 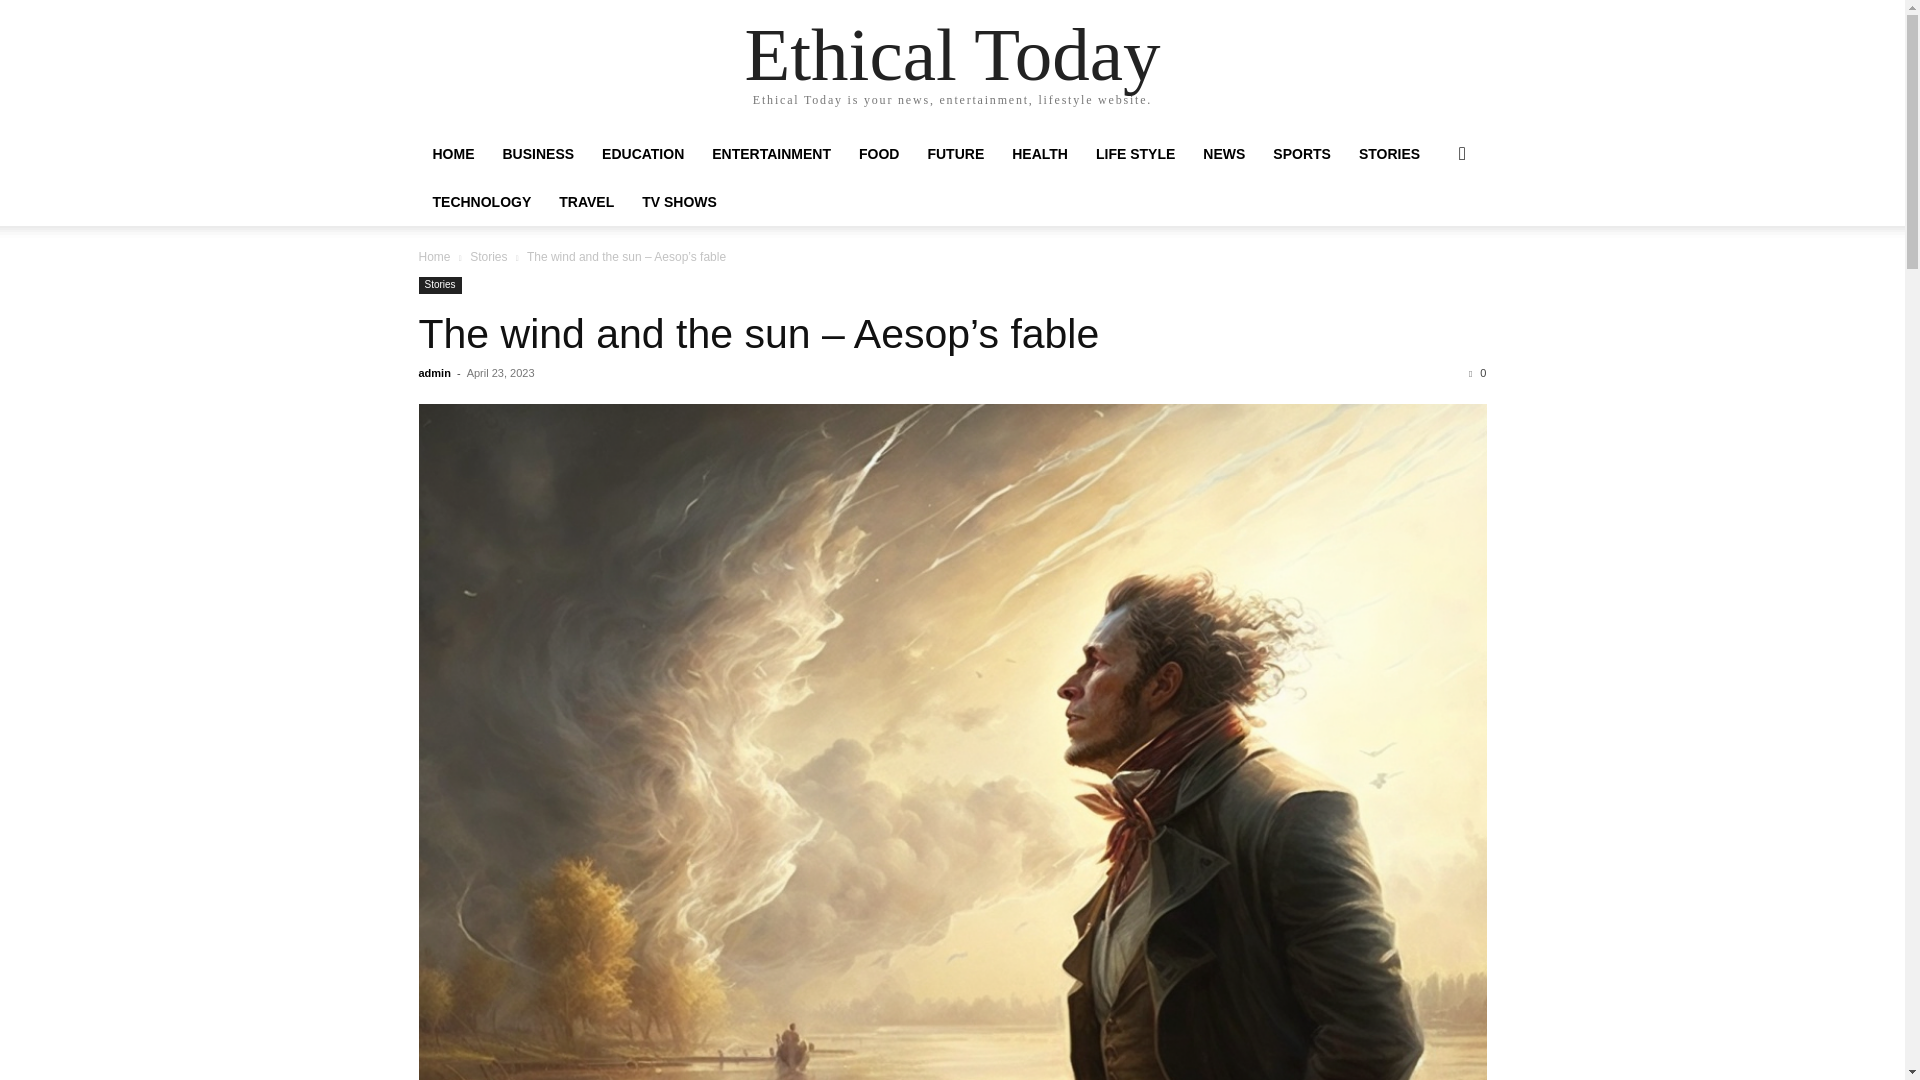 What do you see at coordinates (642, 154) in the screenshot?
I see `EDUCATION` at bounding box center [642, 154].